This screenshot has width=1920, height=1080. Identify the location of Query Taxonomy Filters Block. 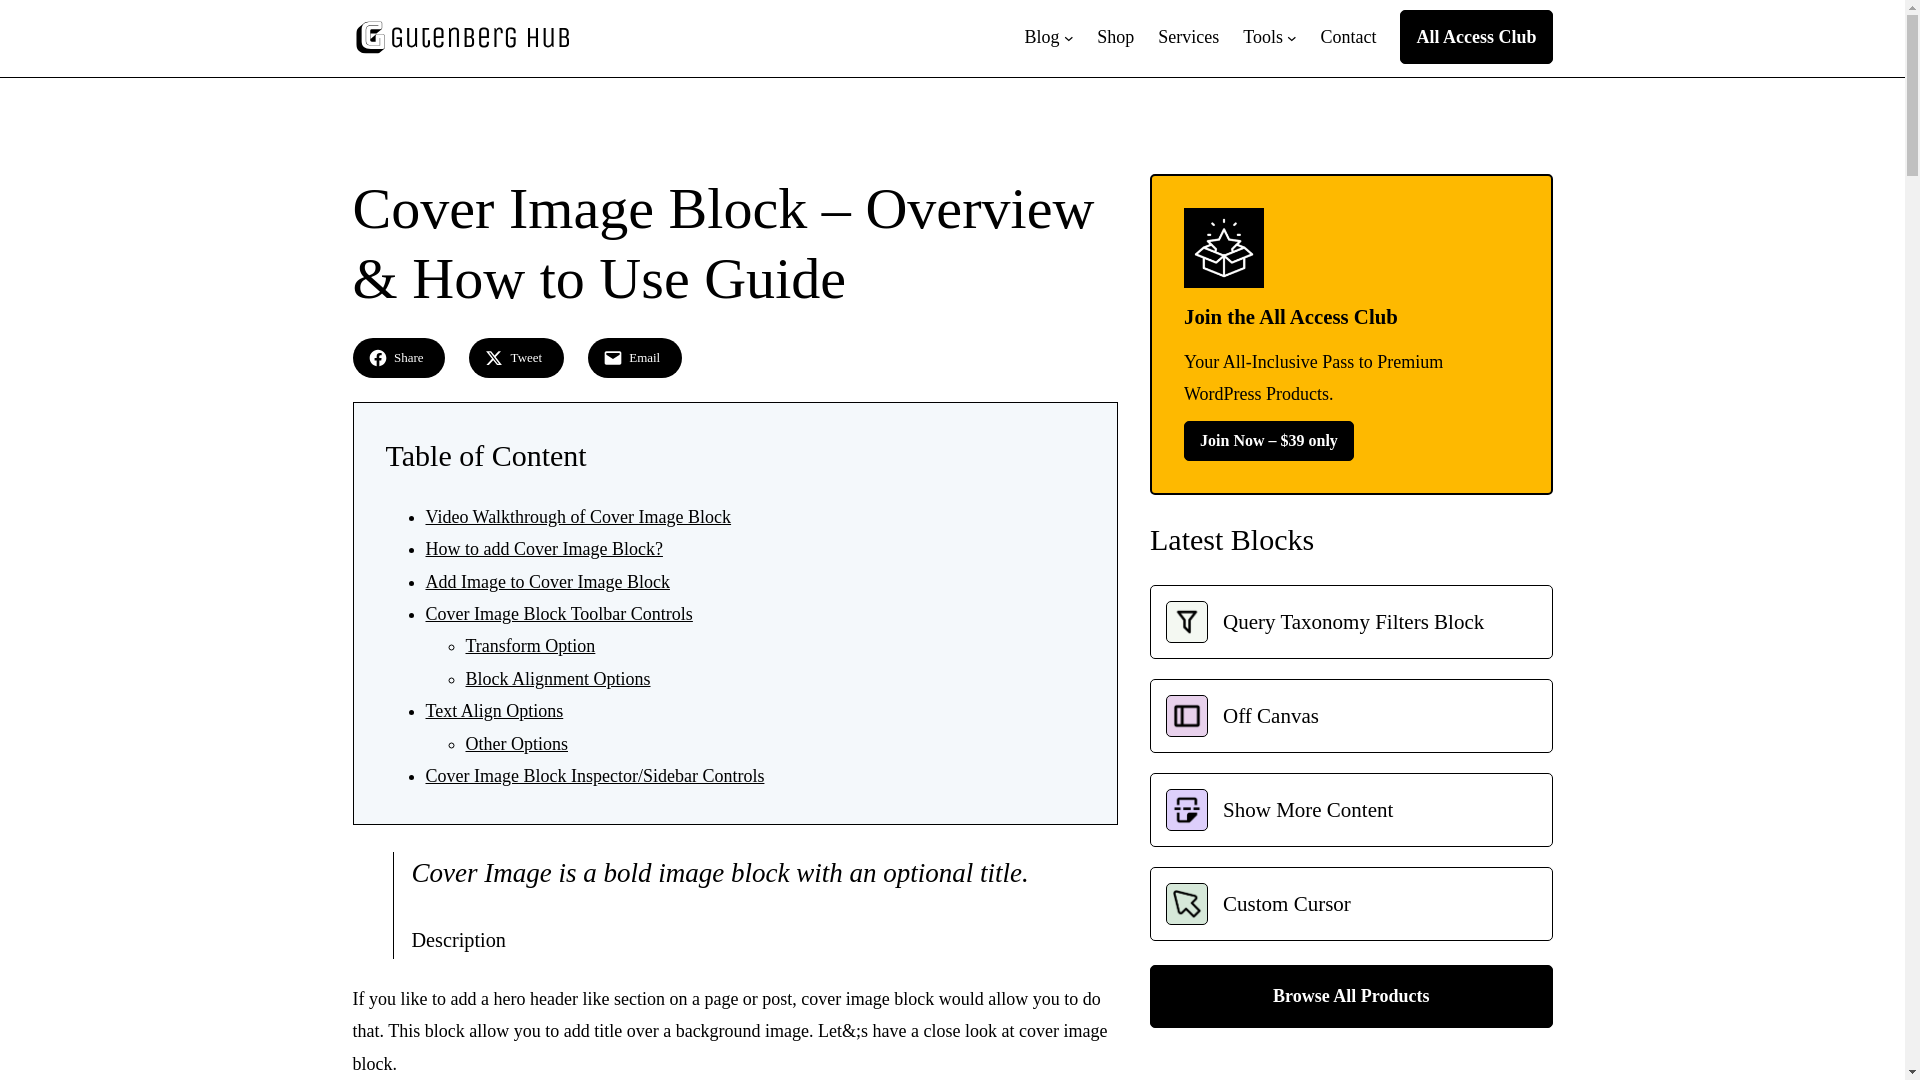
(1350, 622).